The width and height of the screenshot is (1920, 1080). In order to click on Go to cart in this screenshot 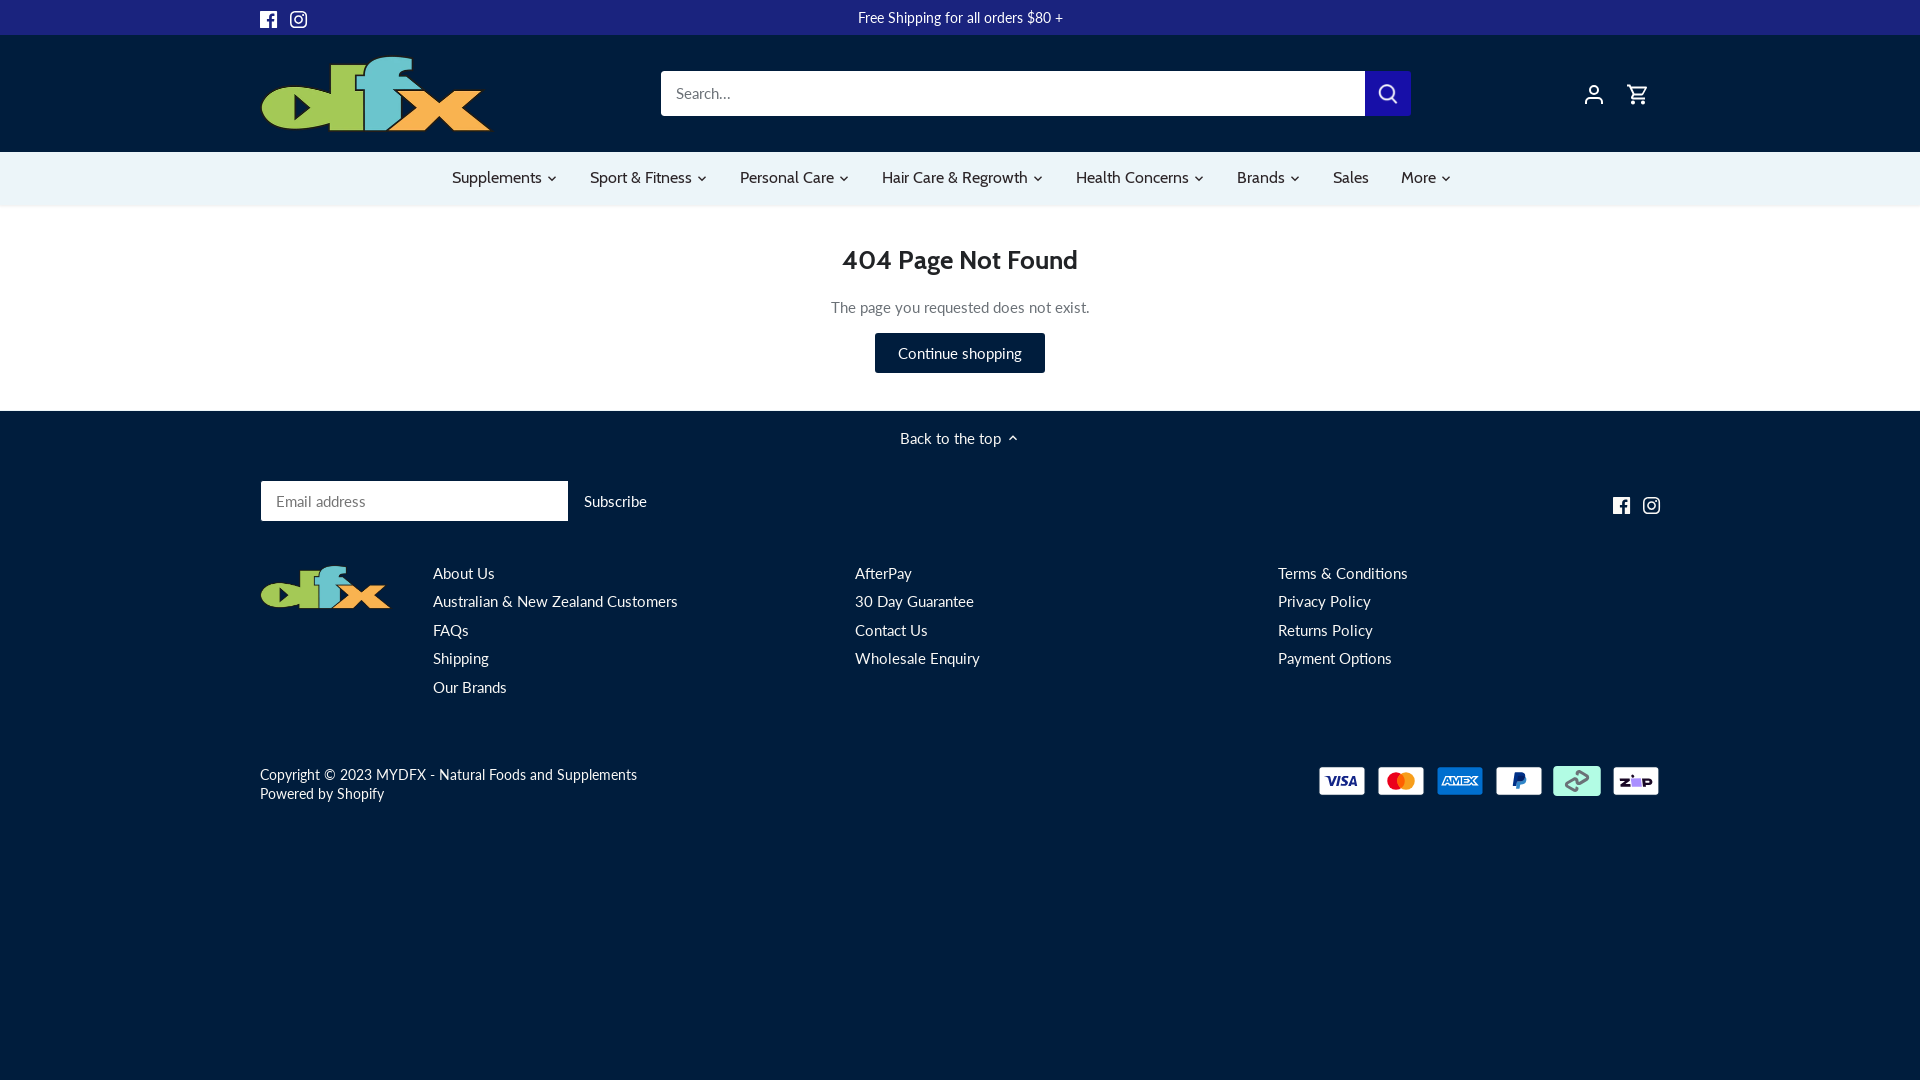, I will do `click(1638, 94)`.